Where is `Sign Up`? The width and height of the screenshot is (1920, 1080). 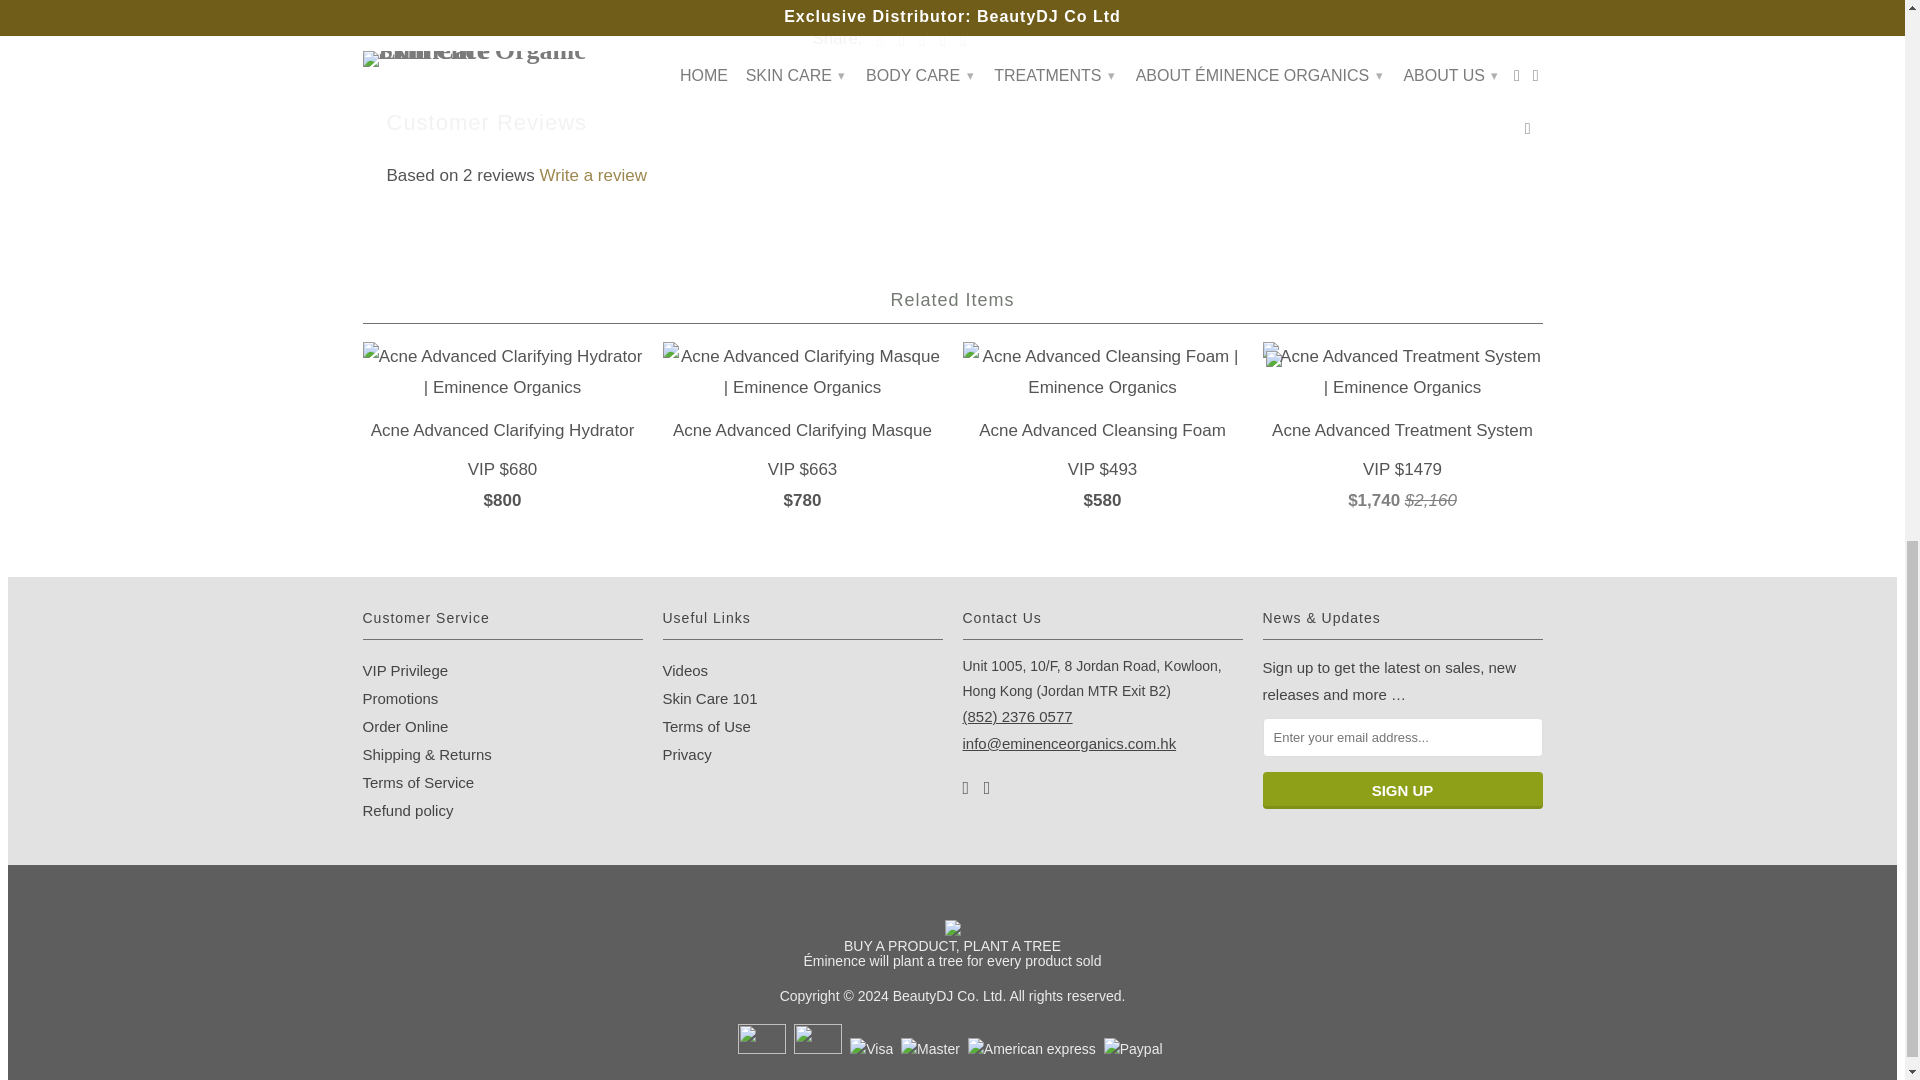 Sign Up is located at coordinates (1401, 790).